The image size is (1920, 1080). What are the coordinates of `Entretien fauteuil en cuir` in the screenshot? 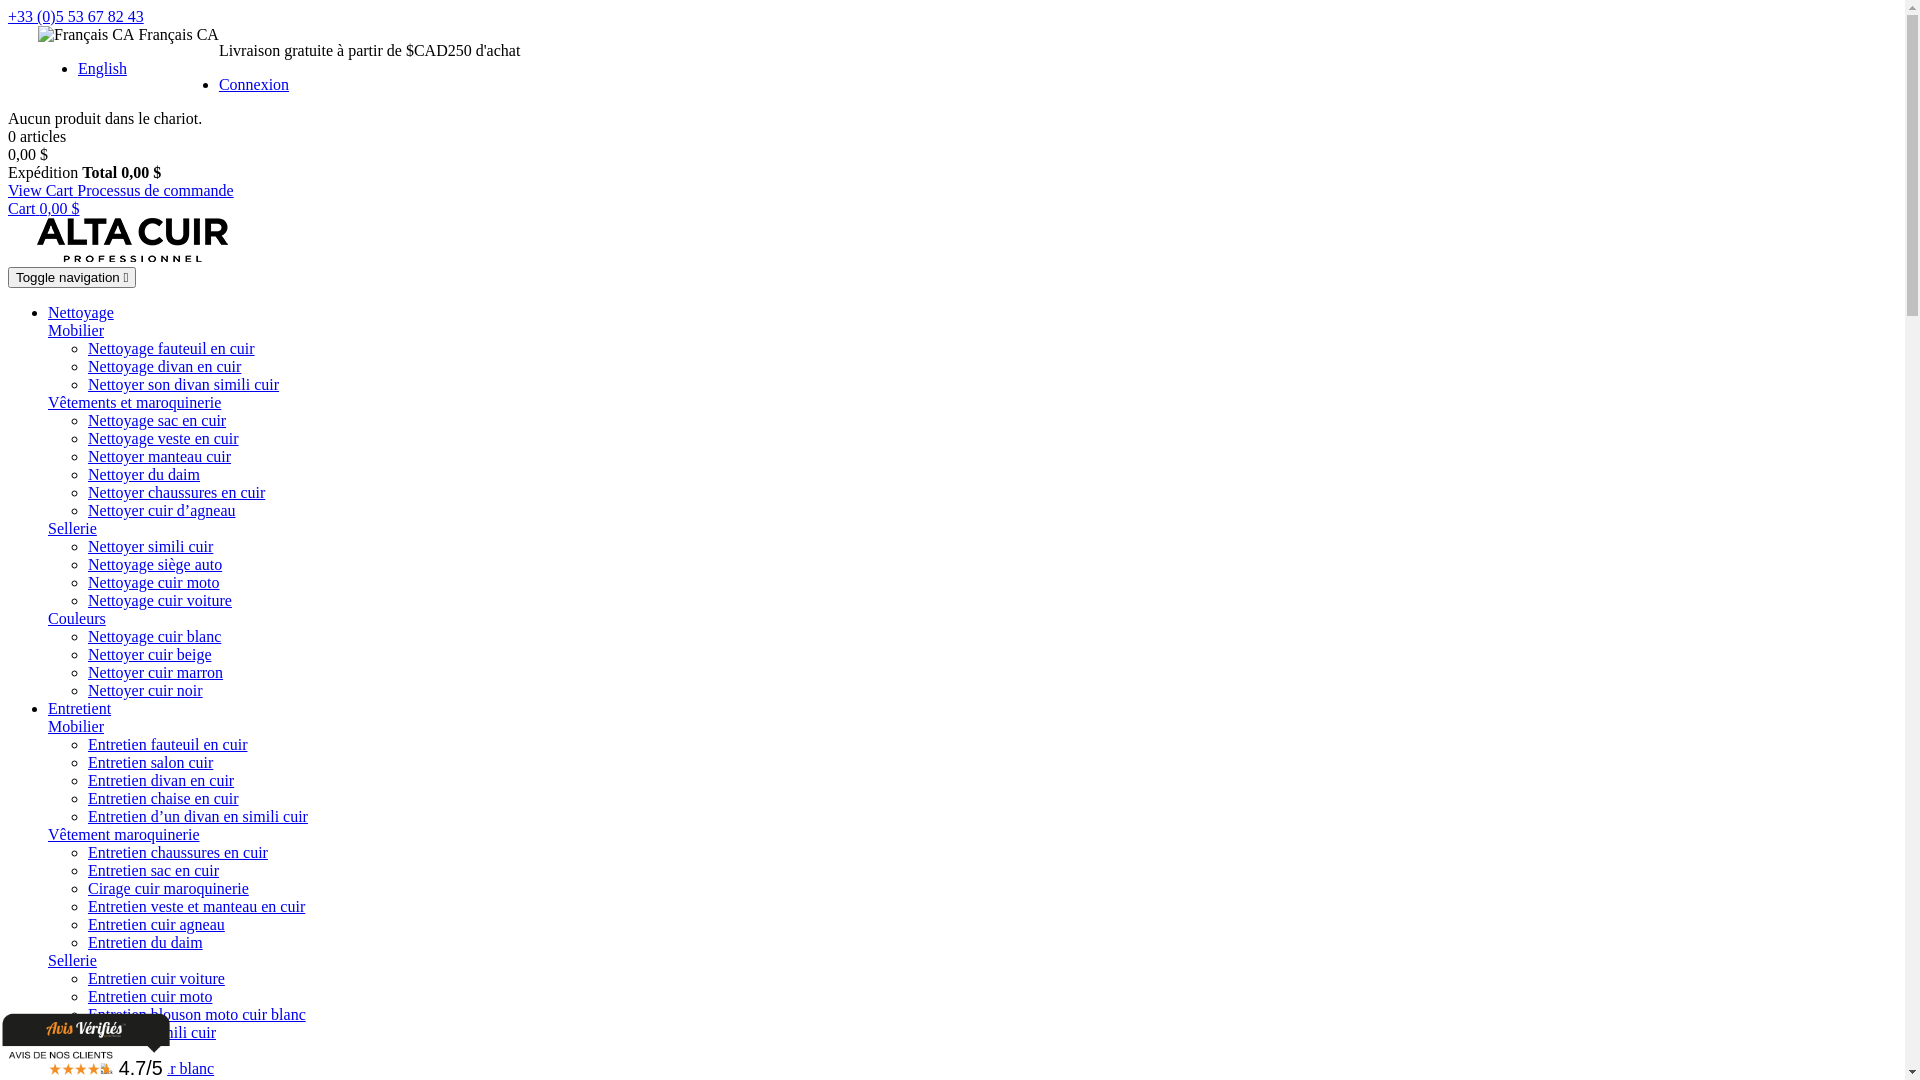 It's located at (167, 744).